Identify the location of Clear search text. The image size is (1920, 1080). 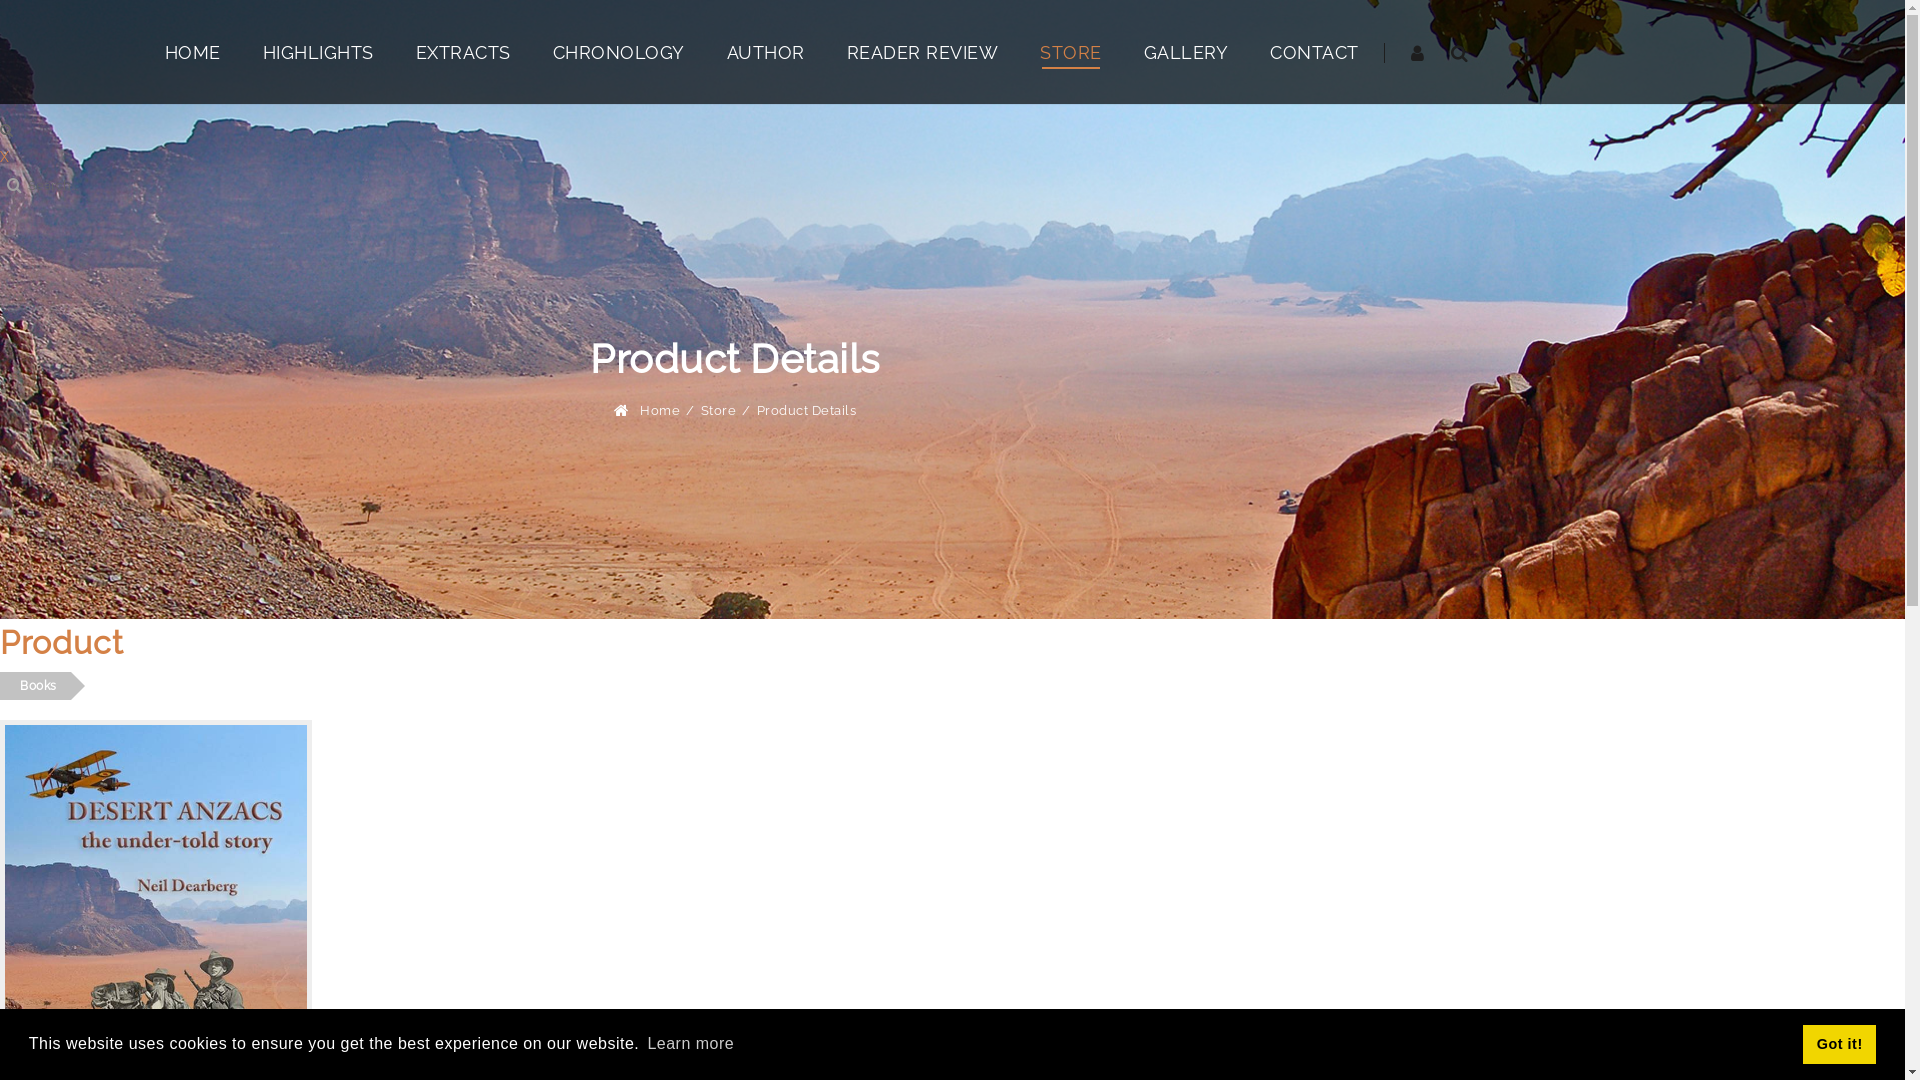
(1452, 198).